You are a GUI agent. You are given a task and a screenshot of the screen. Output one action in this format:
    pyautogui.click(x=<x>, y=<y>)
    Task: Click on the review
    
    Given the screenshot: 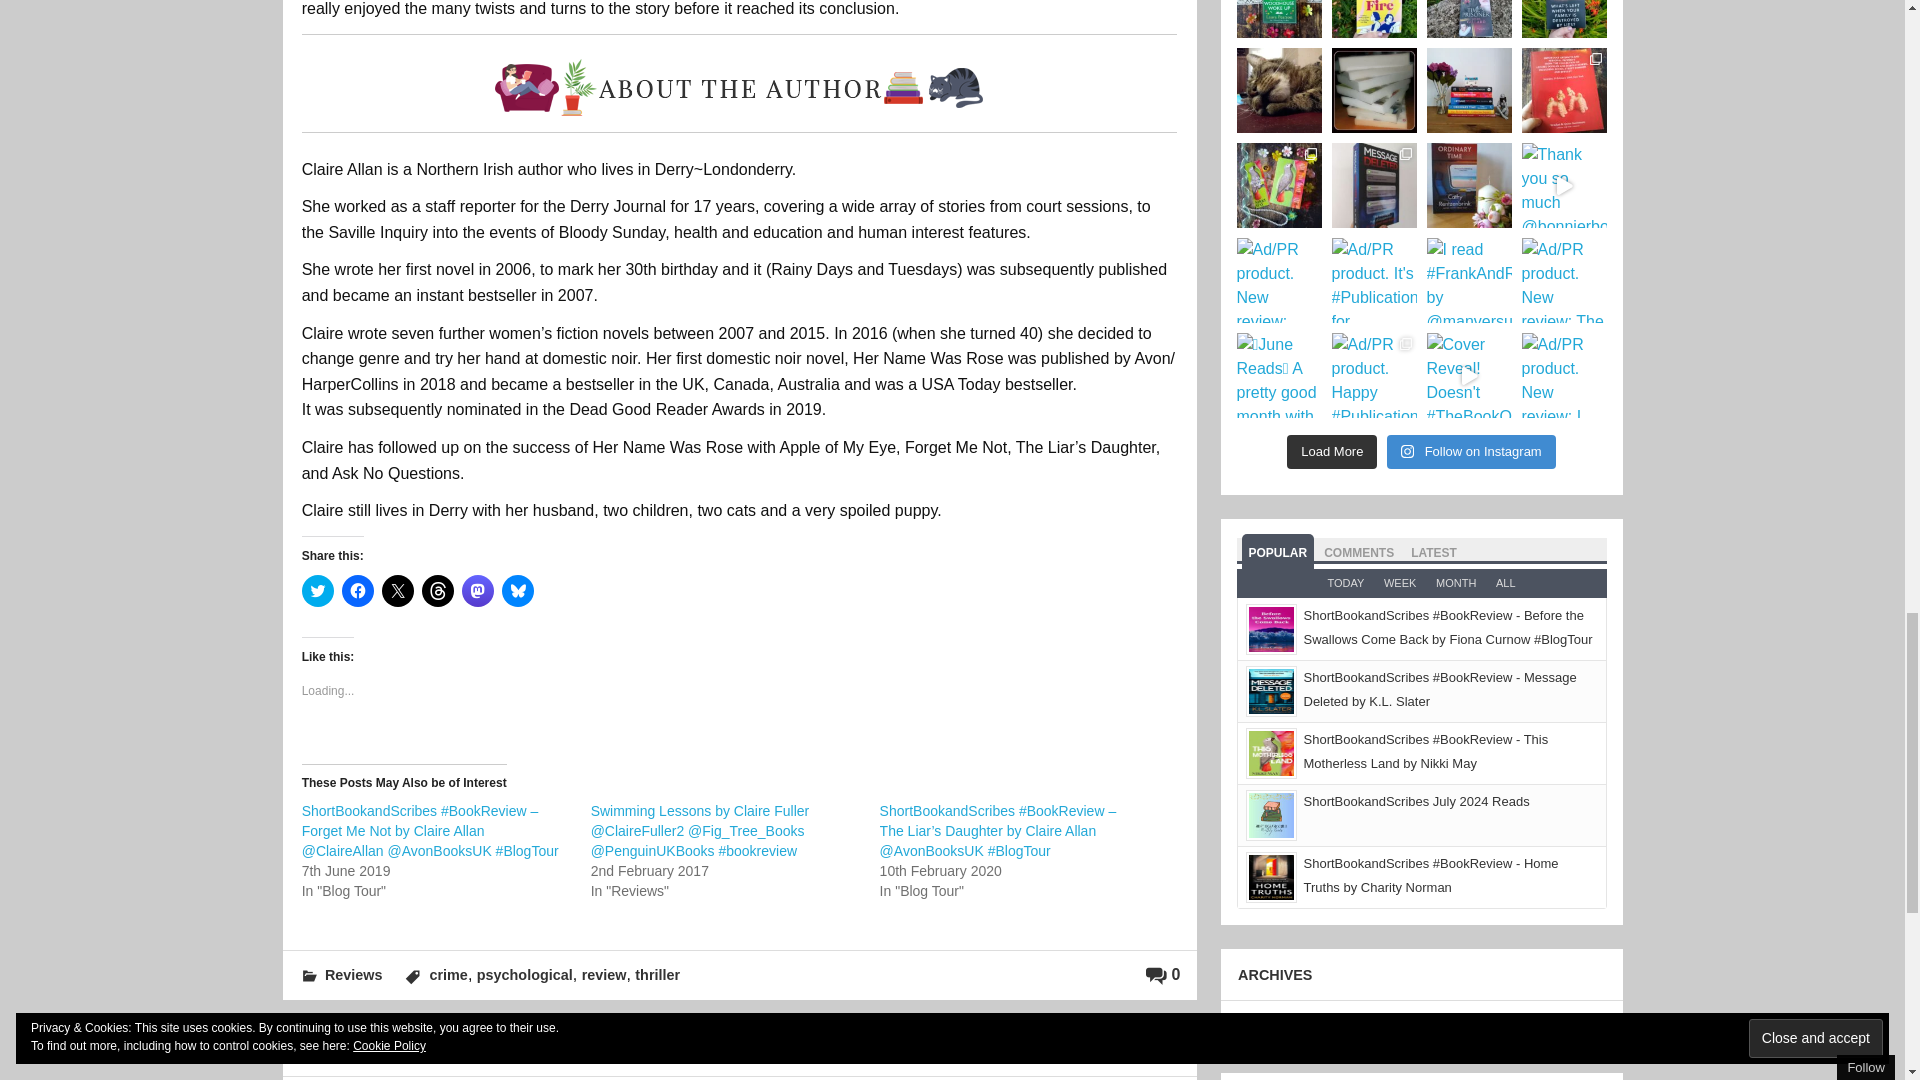 What is the action you would take?
    pyautogui.click(x=604, y=974)
    